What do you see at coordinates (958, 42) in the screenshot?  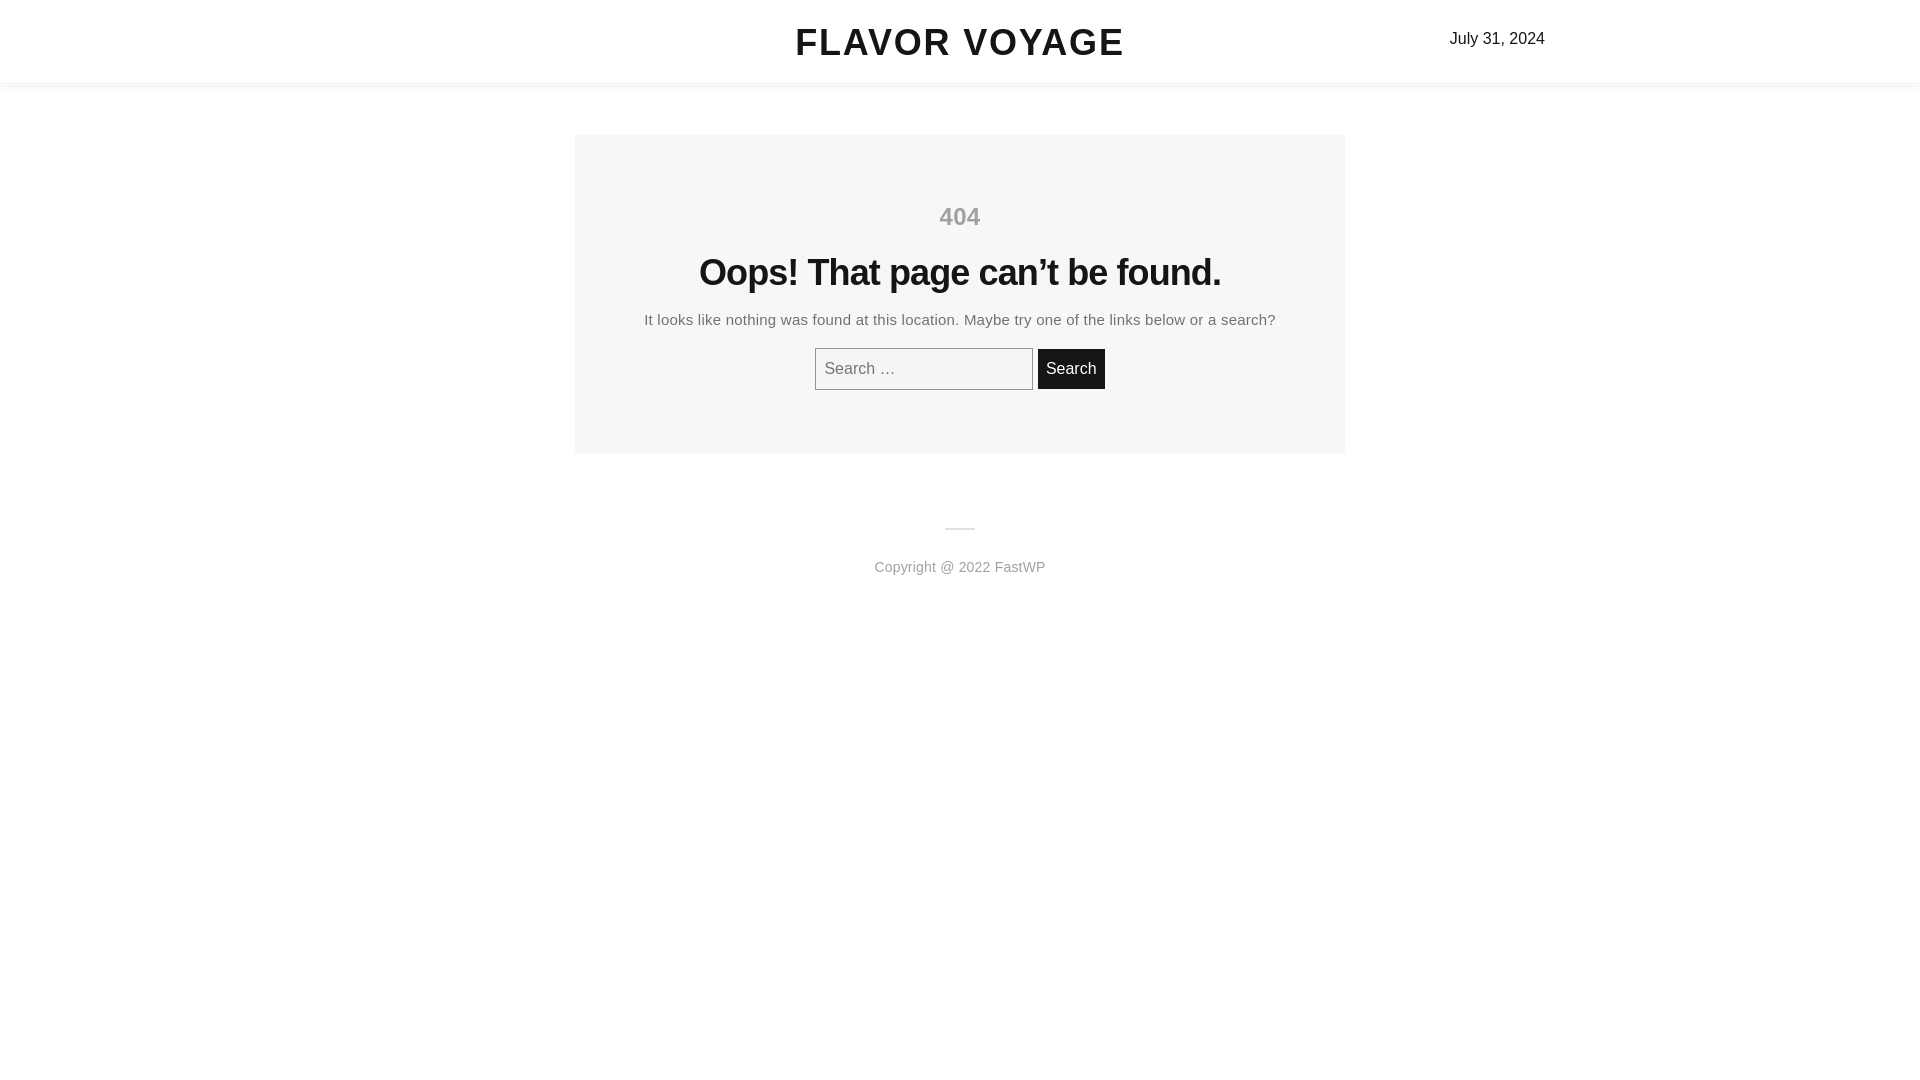 I see `FLAVOR VOYAGE` at bounding box center [958, 42].